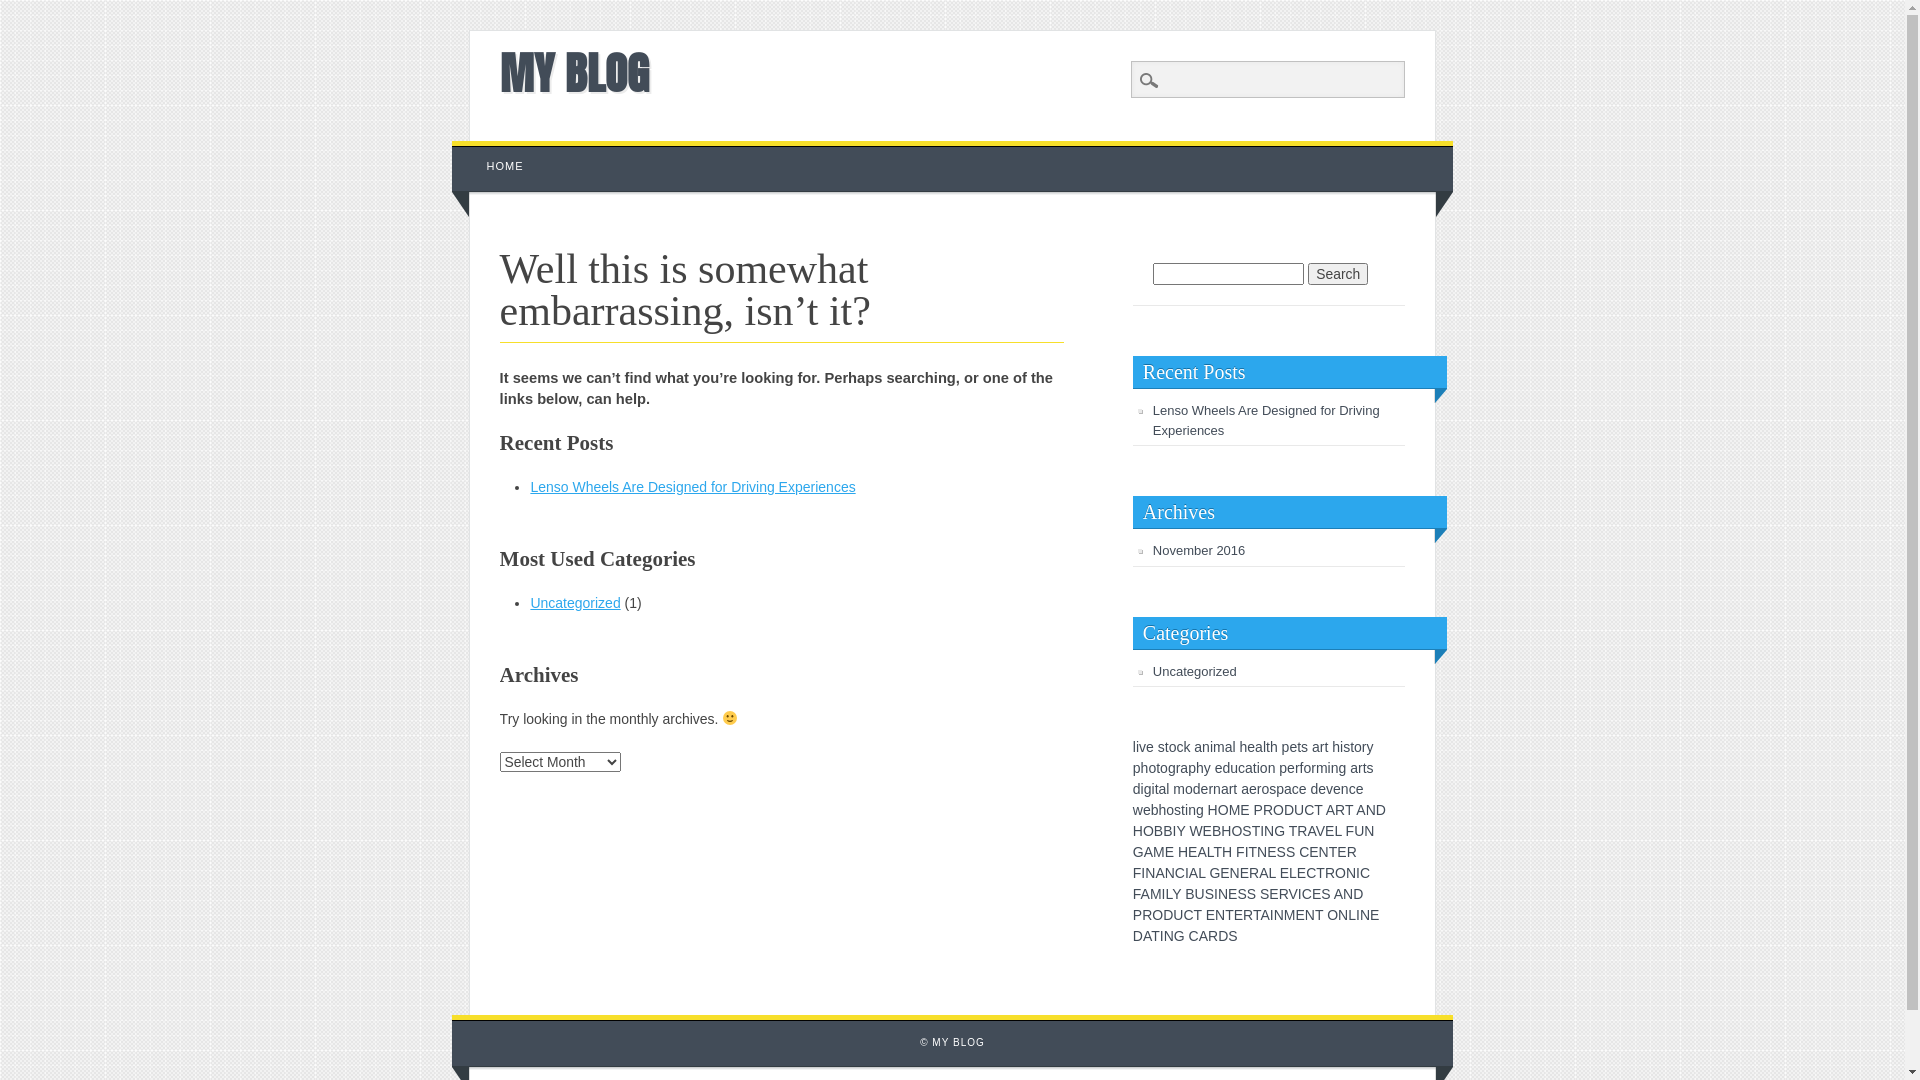 This screenshot has height=1080, width=1920. I want to click on A, so click(1146, 894).